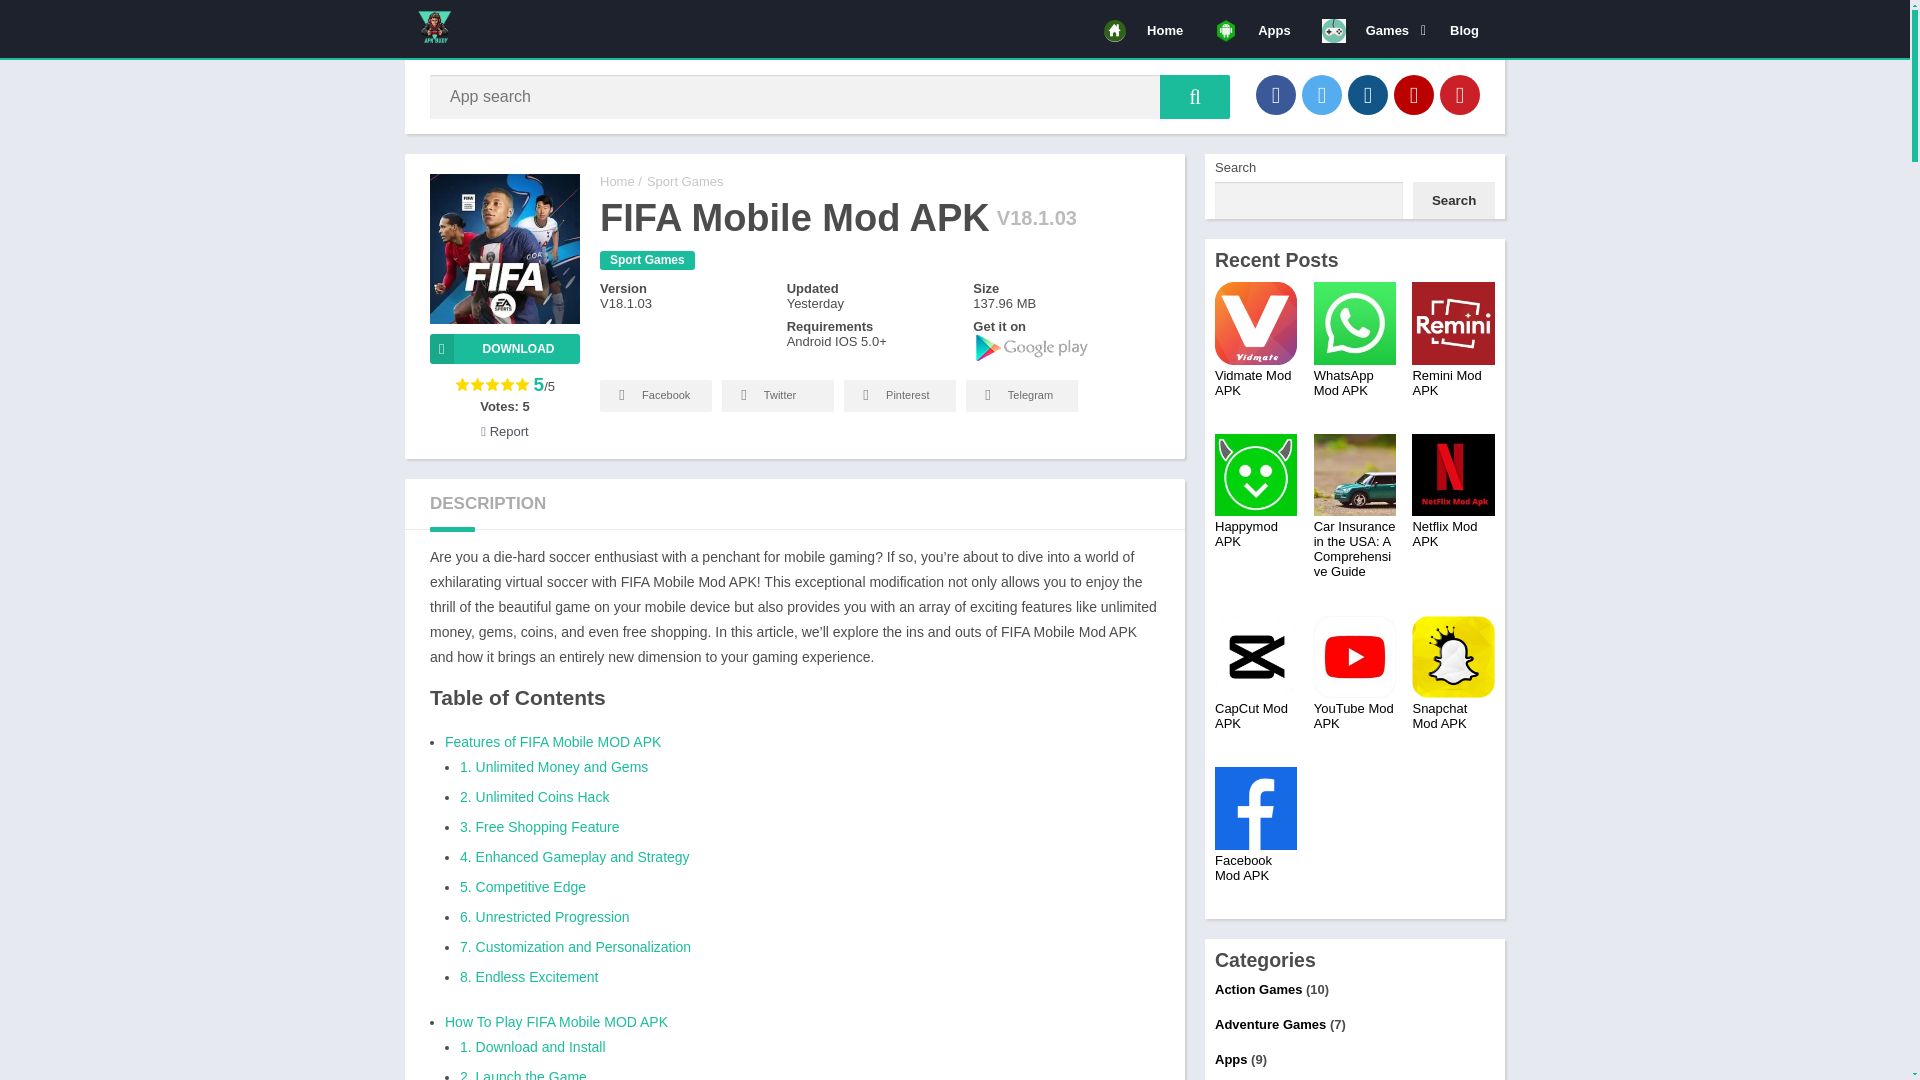 The height and width of the screenshot is (1080, 1920). What do you see at coordinates (1252, 29) in the screenshot?
I see `Apps` at bounding box center [1252, 29].